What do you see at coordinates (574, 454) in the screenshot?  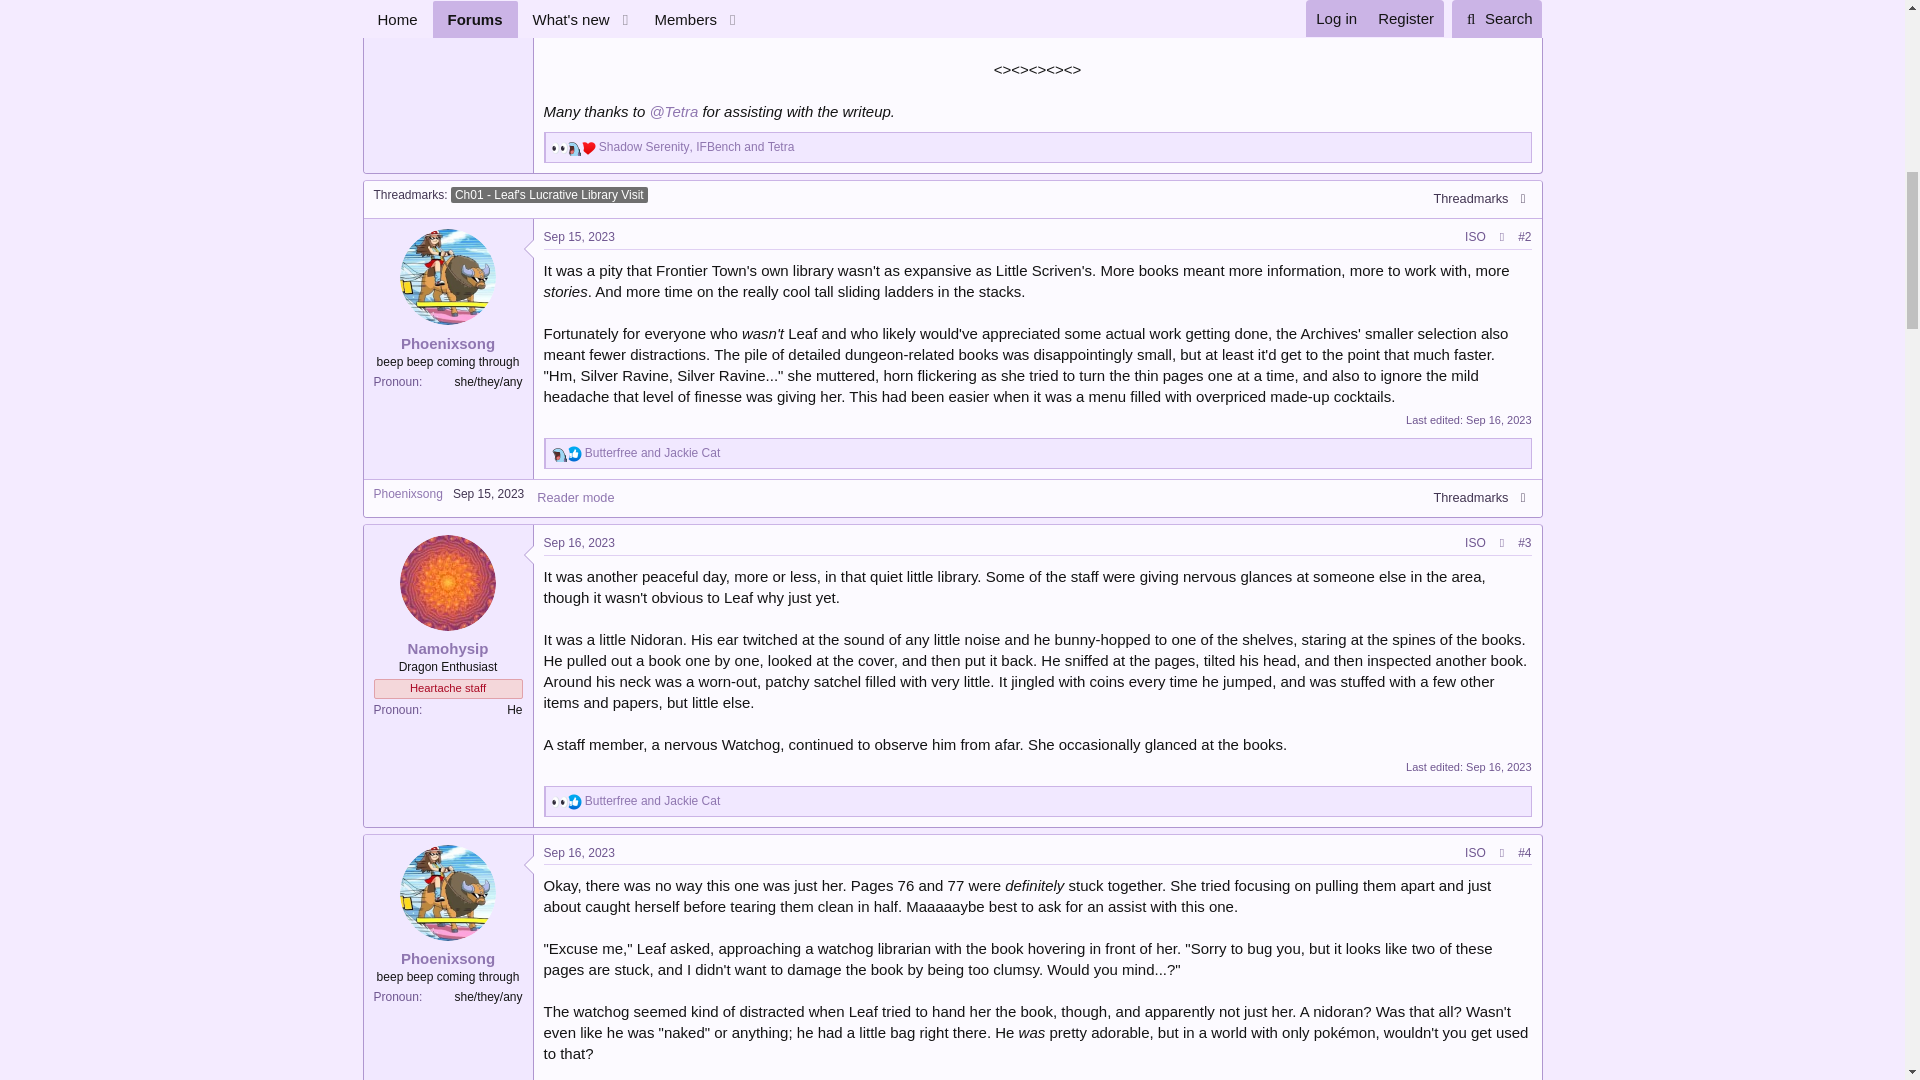 I see `Like` at bounding box center [574, 454].